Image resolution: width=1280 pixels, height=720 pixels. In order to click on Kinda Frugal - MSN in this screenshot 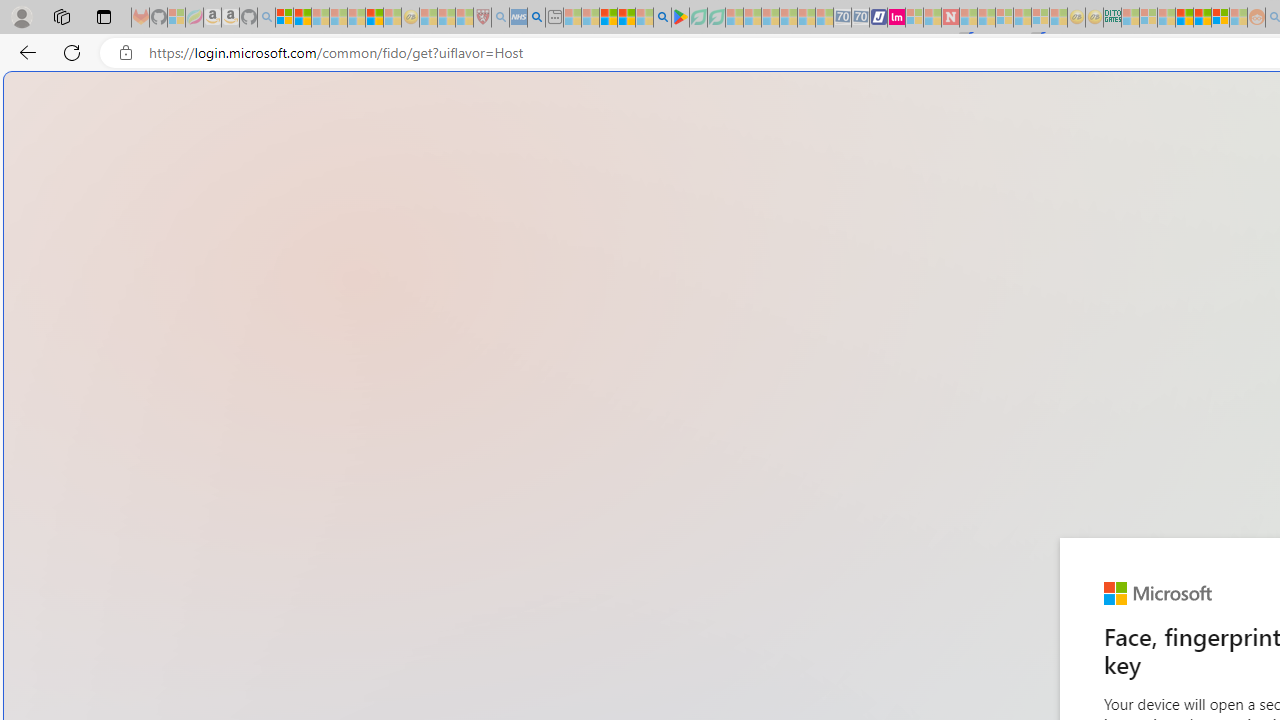, I will do `click(1202, 18)`.